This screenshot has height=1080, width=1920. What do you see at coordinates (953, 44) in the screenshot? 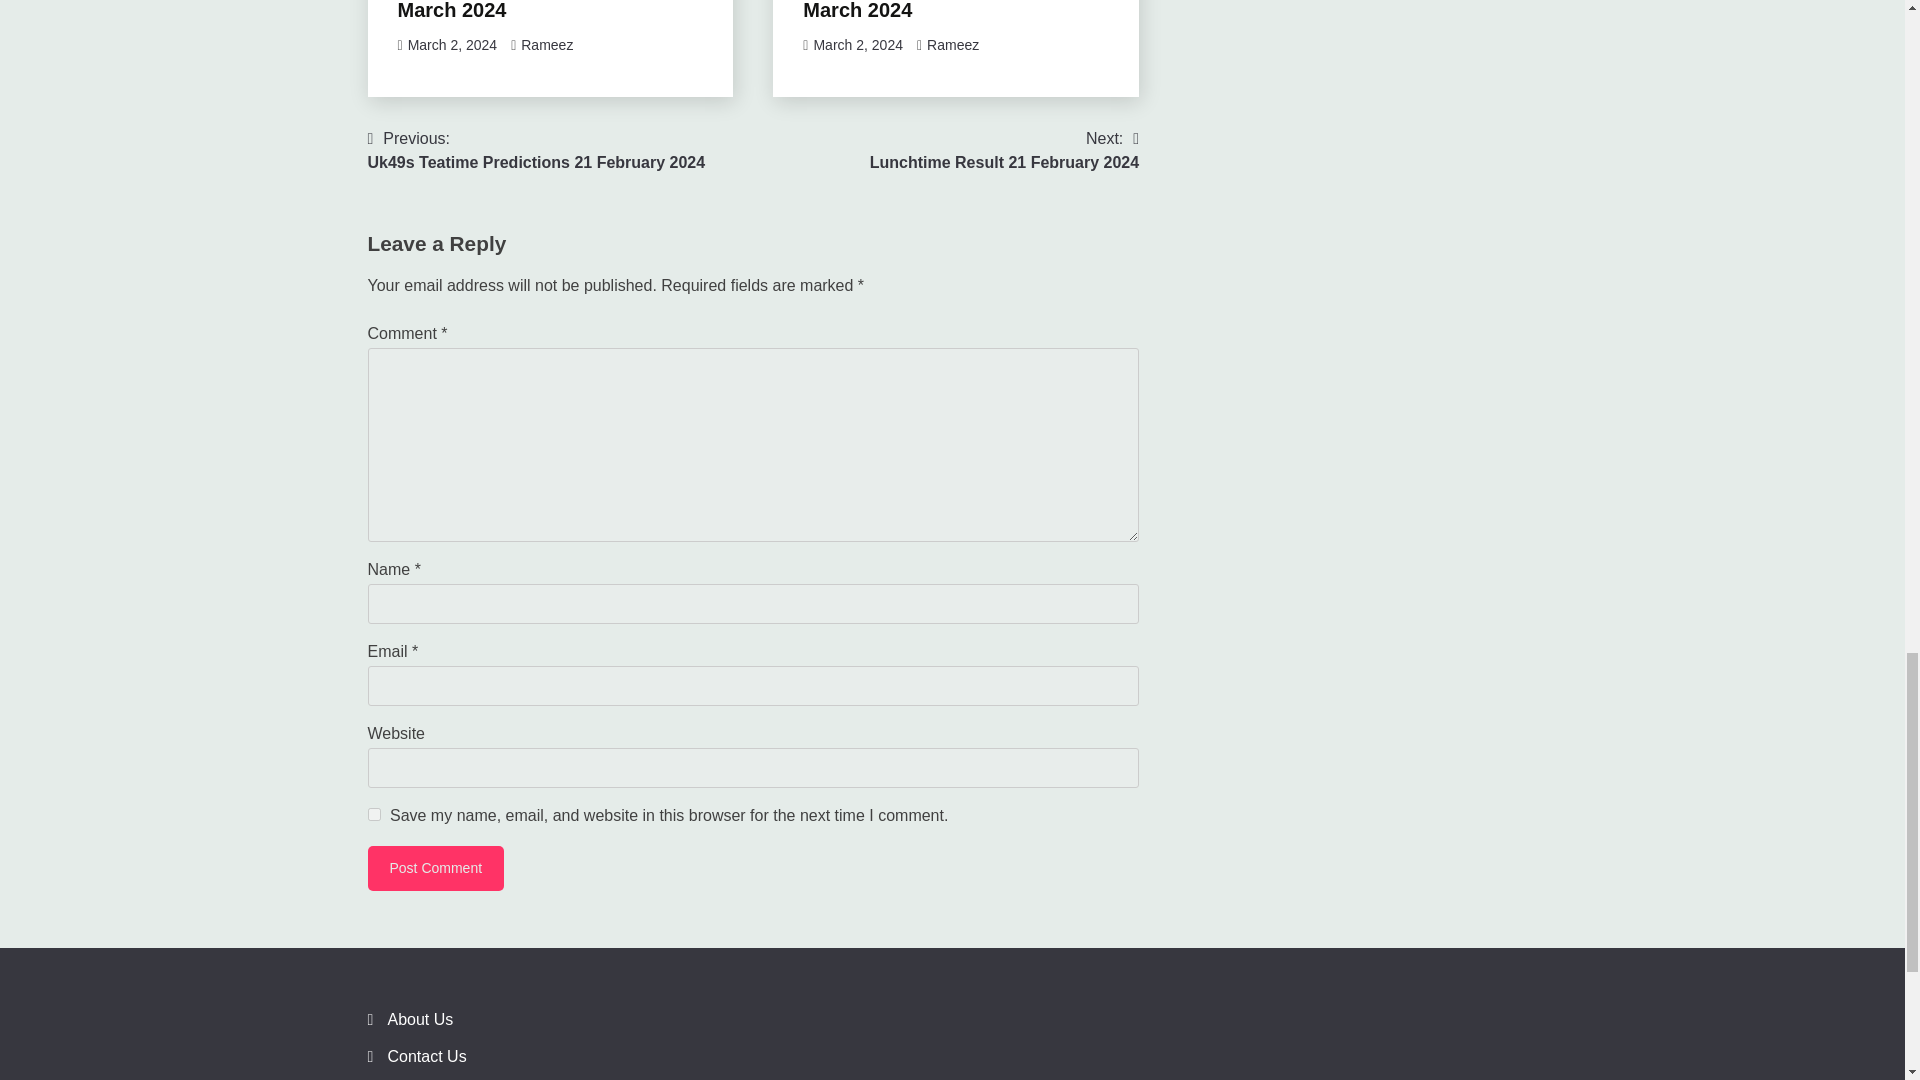
I see `Rameez` at bounding box center [953, 44].